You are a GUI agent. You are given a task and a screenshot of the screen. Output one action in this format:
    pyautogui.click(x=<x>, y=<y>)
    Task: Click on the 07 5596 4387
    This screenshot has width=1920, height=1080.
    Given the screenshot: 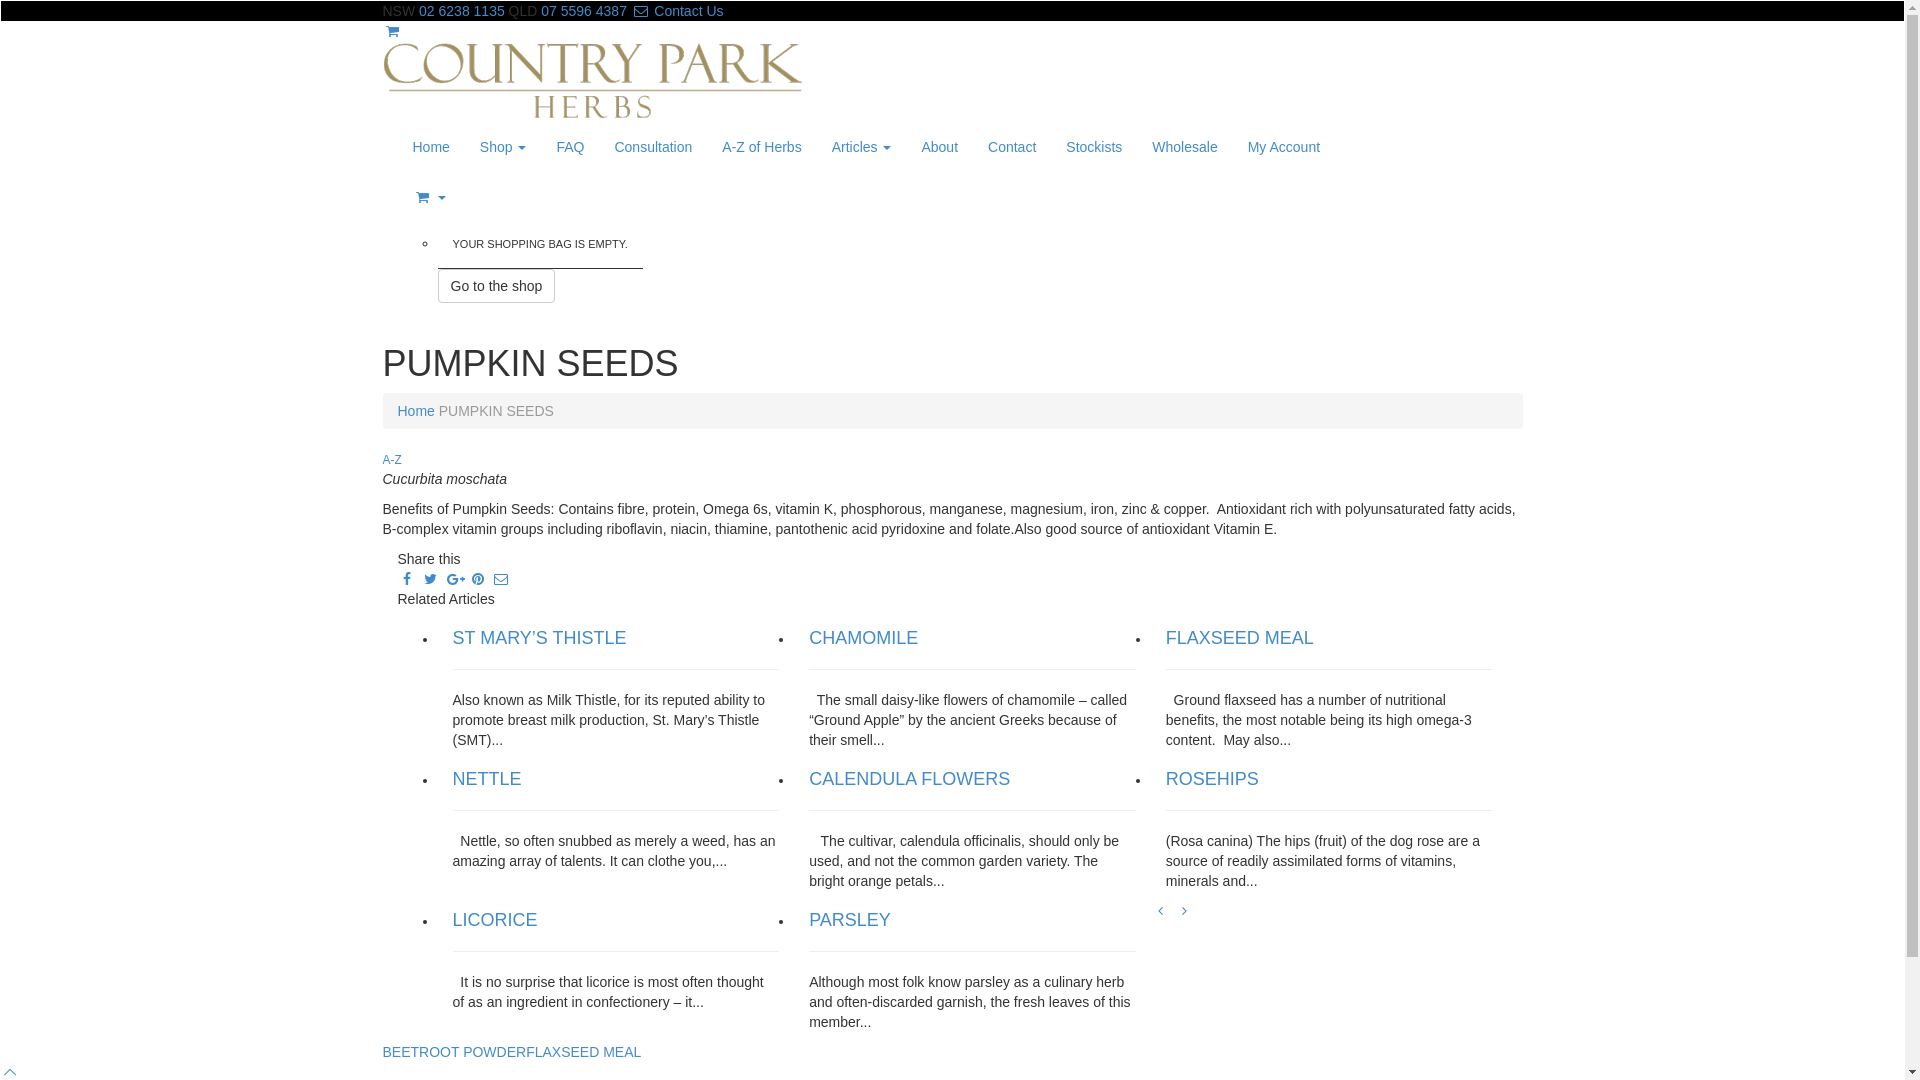 What is the action you would take?
    pyautogui.click(x=584, y=11)
    